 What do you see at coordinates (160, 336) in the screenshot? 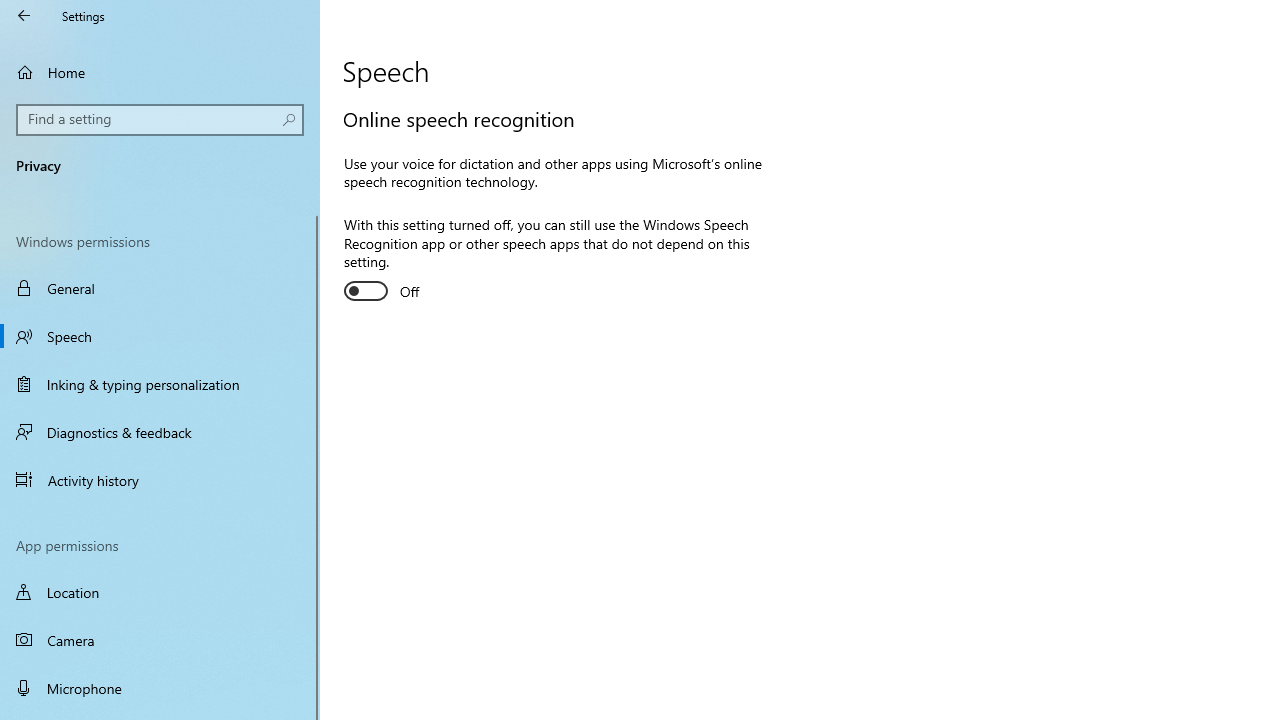
I see `Speech` at bounding box center [160, 336].